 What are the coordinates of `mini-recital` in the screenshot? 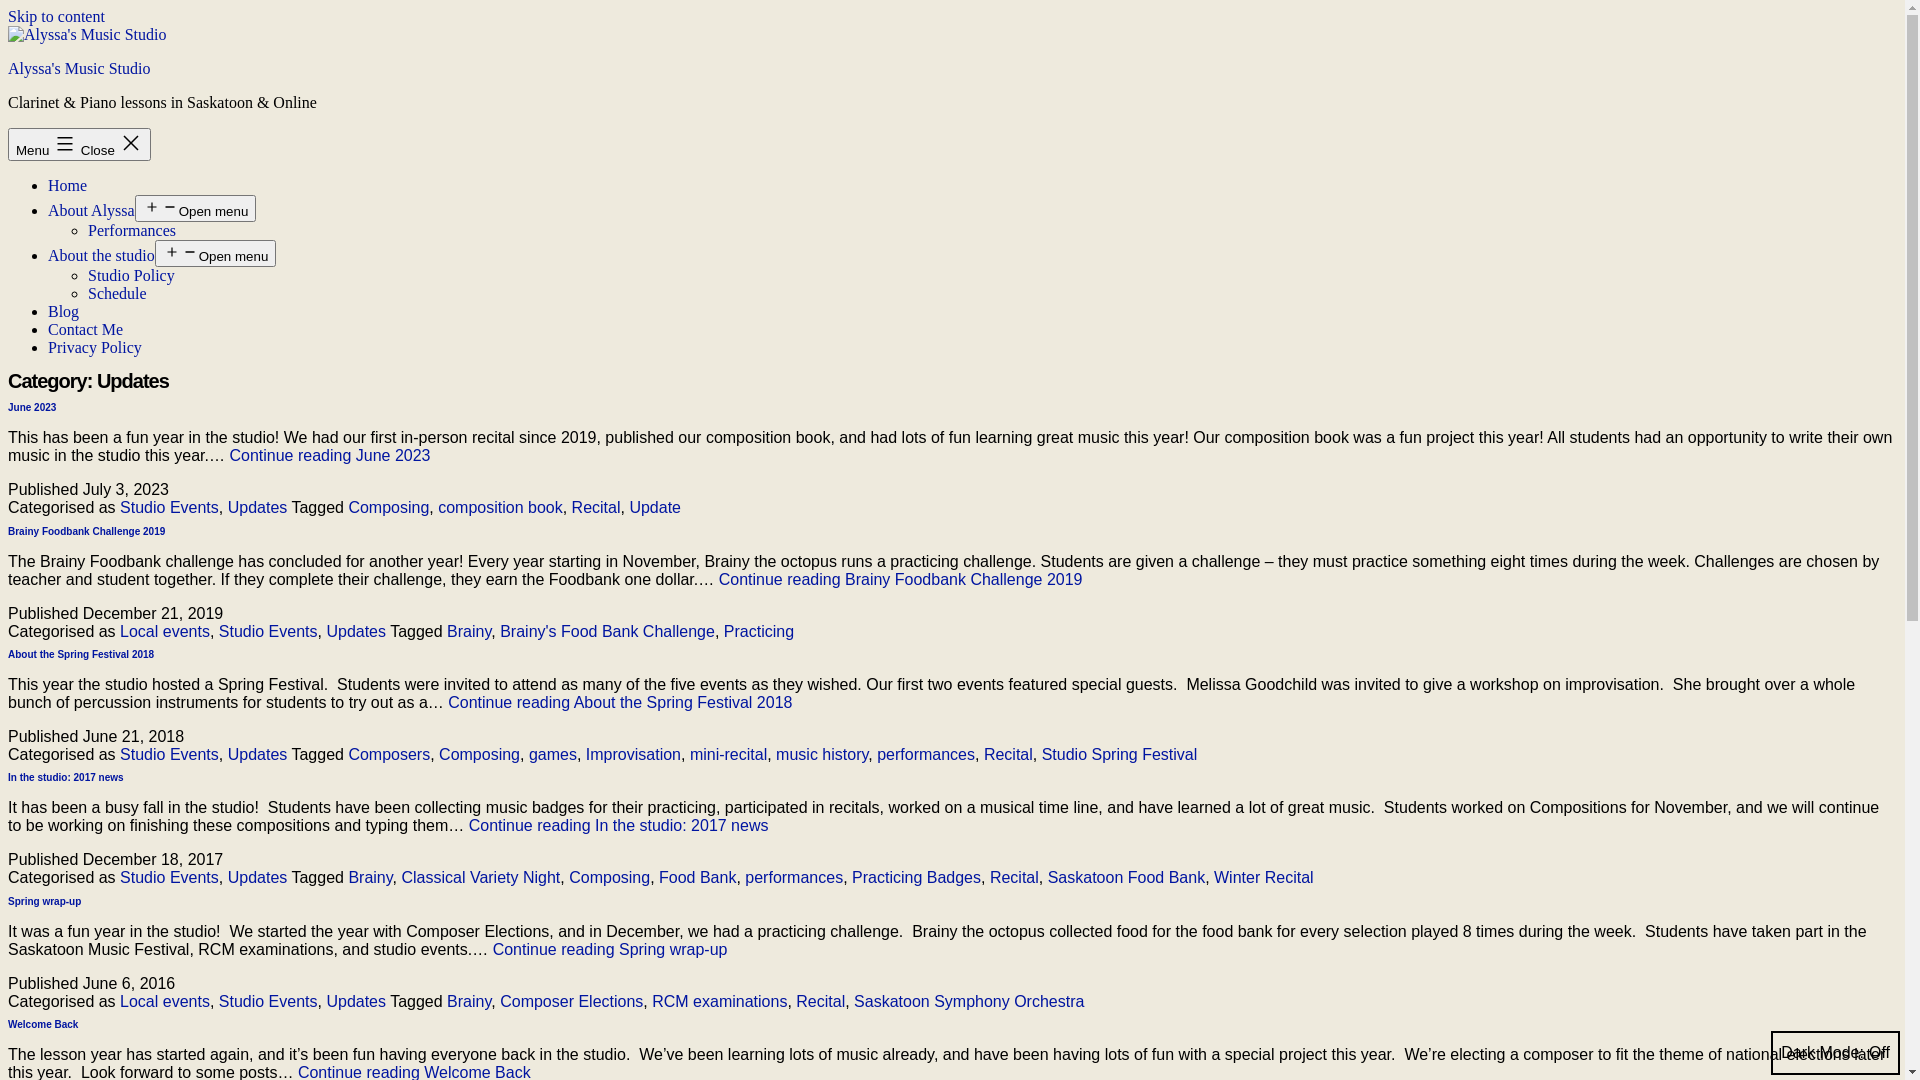 It's located at (728, 754).